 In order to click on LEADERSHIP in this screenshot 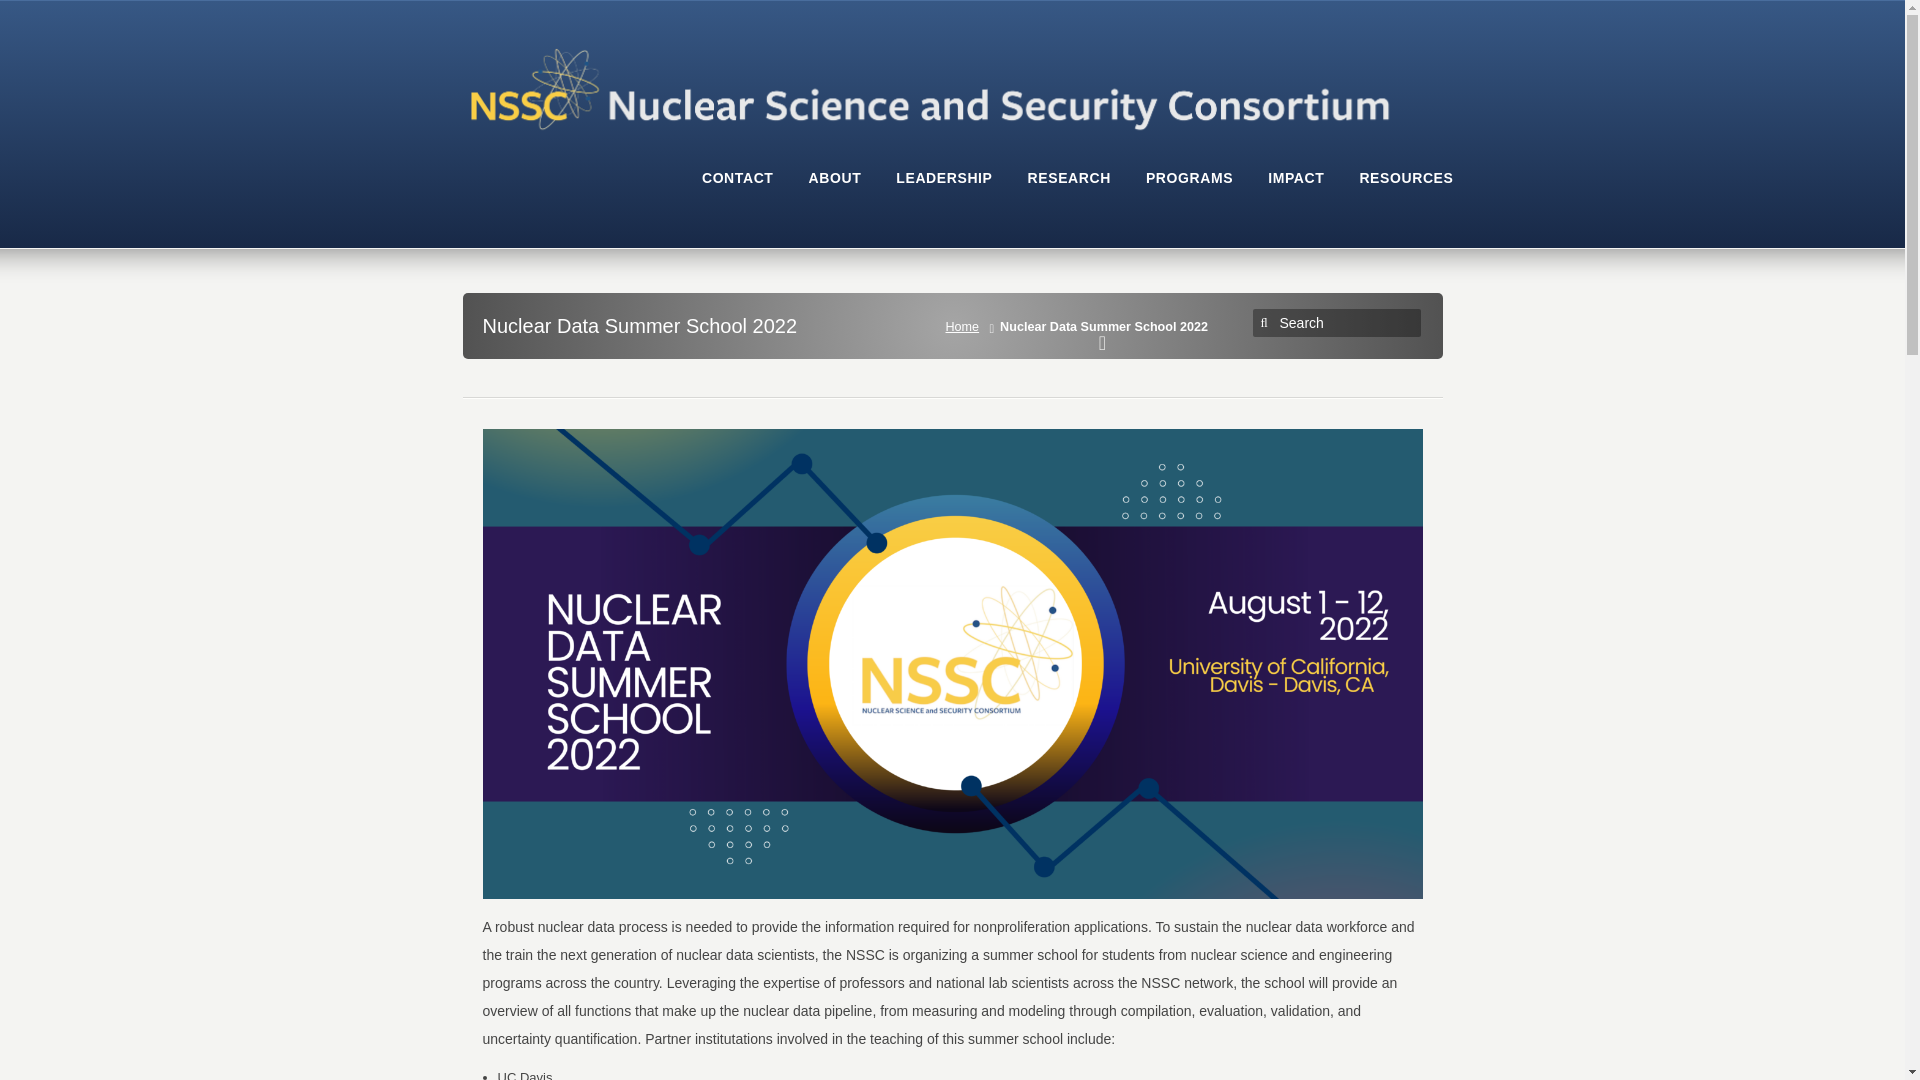, I will do `click(944, 188)`.